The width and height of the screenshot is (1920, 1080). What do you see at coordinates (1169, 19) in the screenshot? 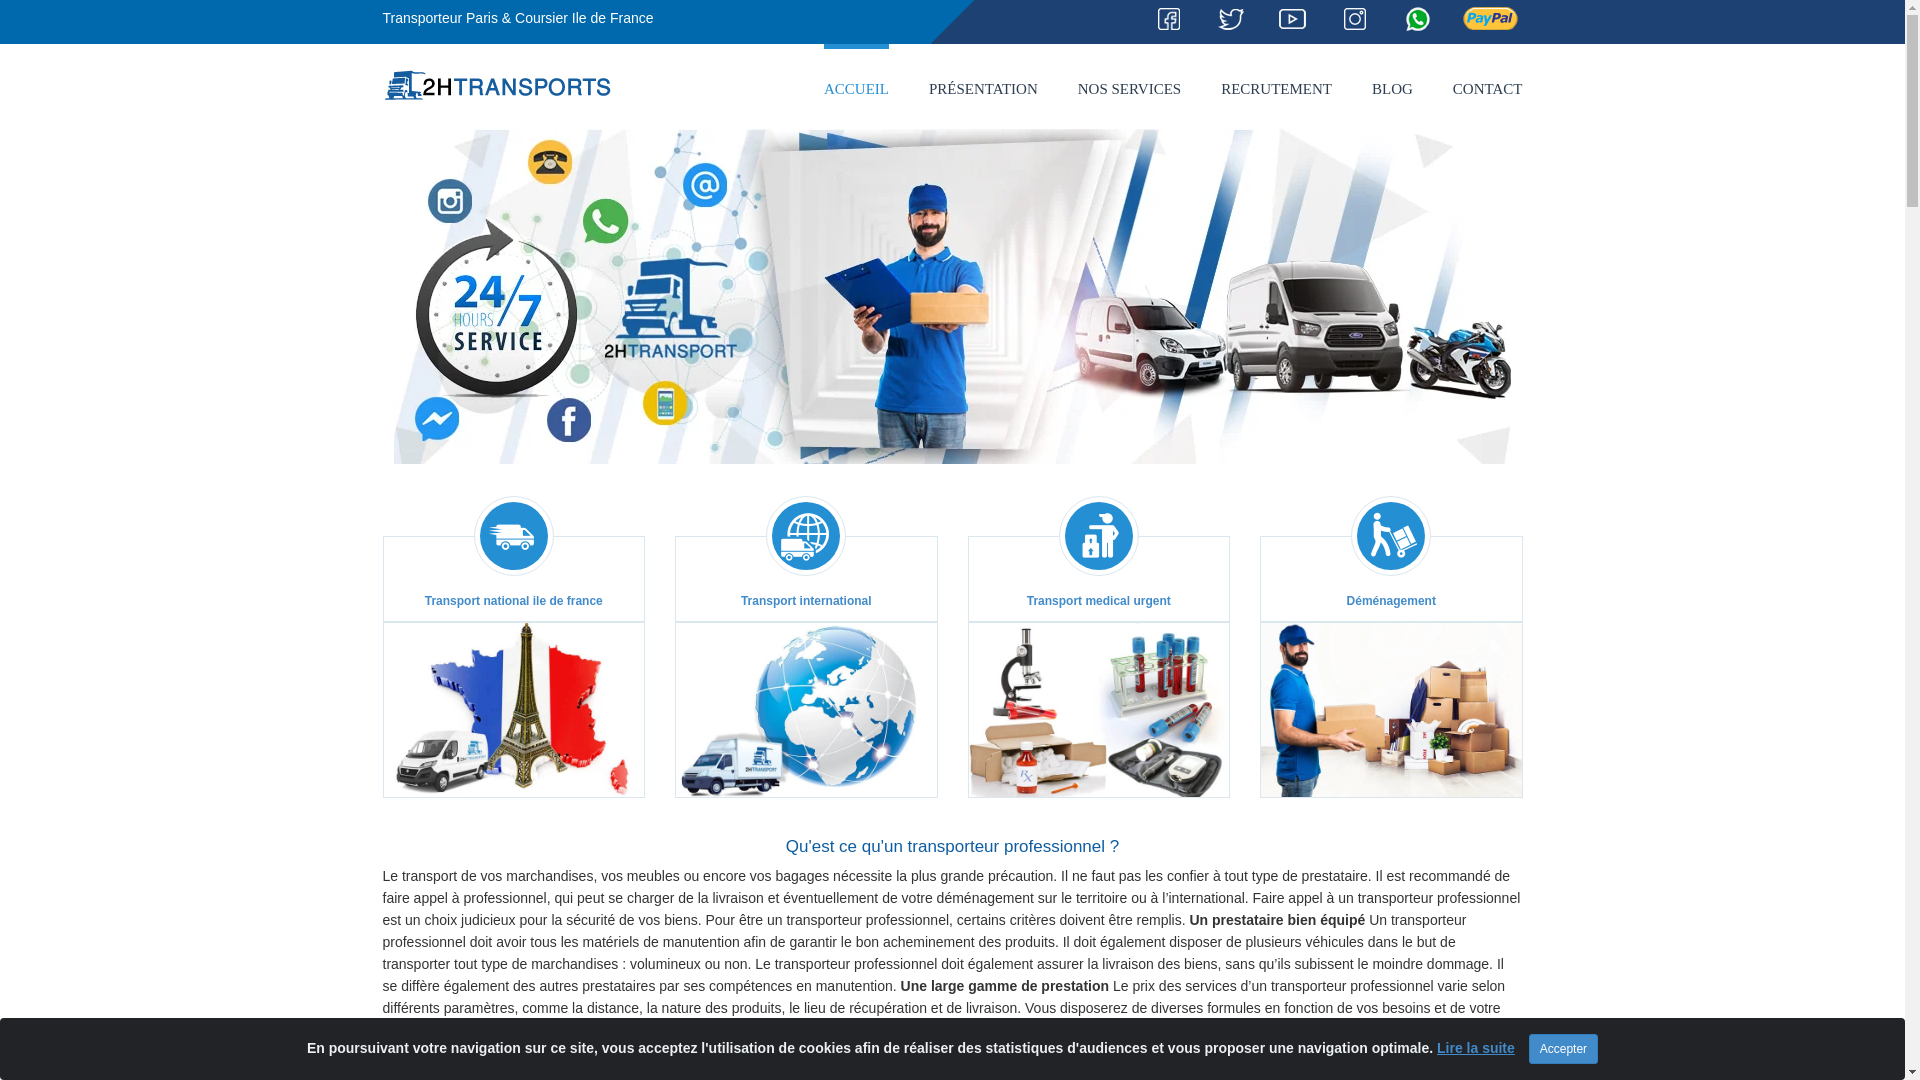
I see `Coursier-paris-banlieue` at bounding box center [1169, 19].